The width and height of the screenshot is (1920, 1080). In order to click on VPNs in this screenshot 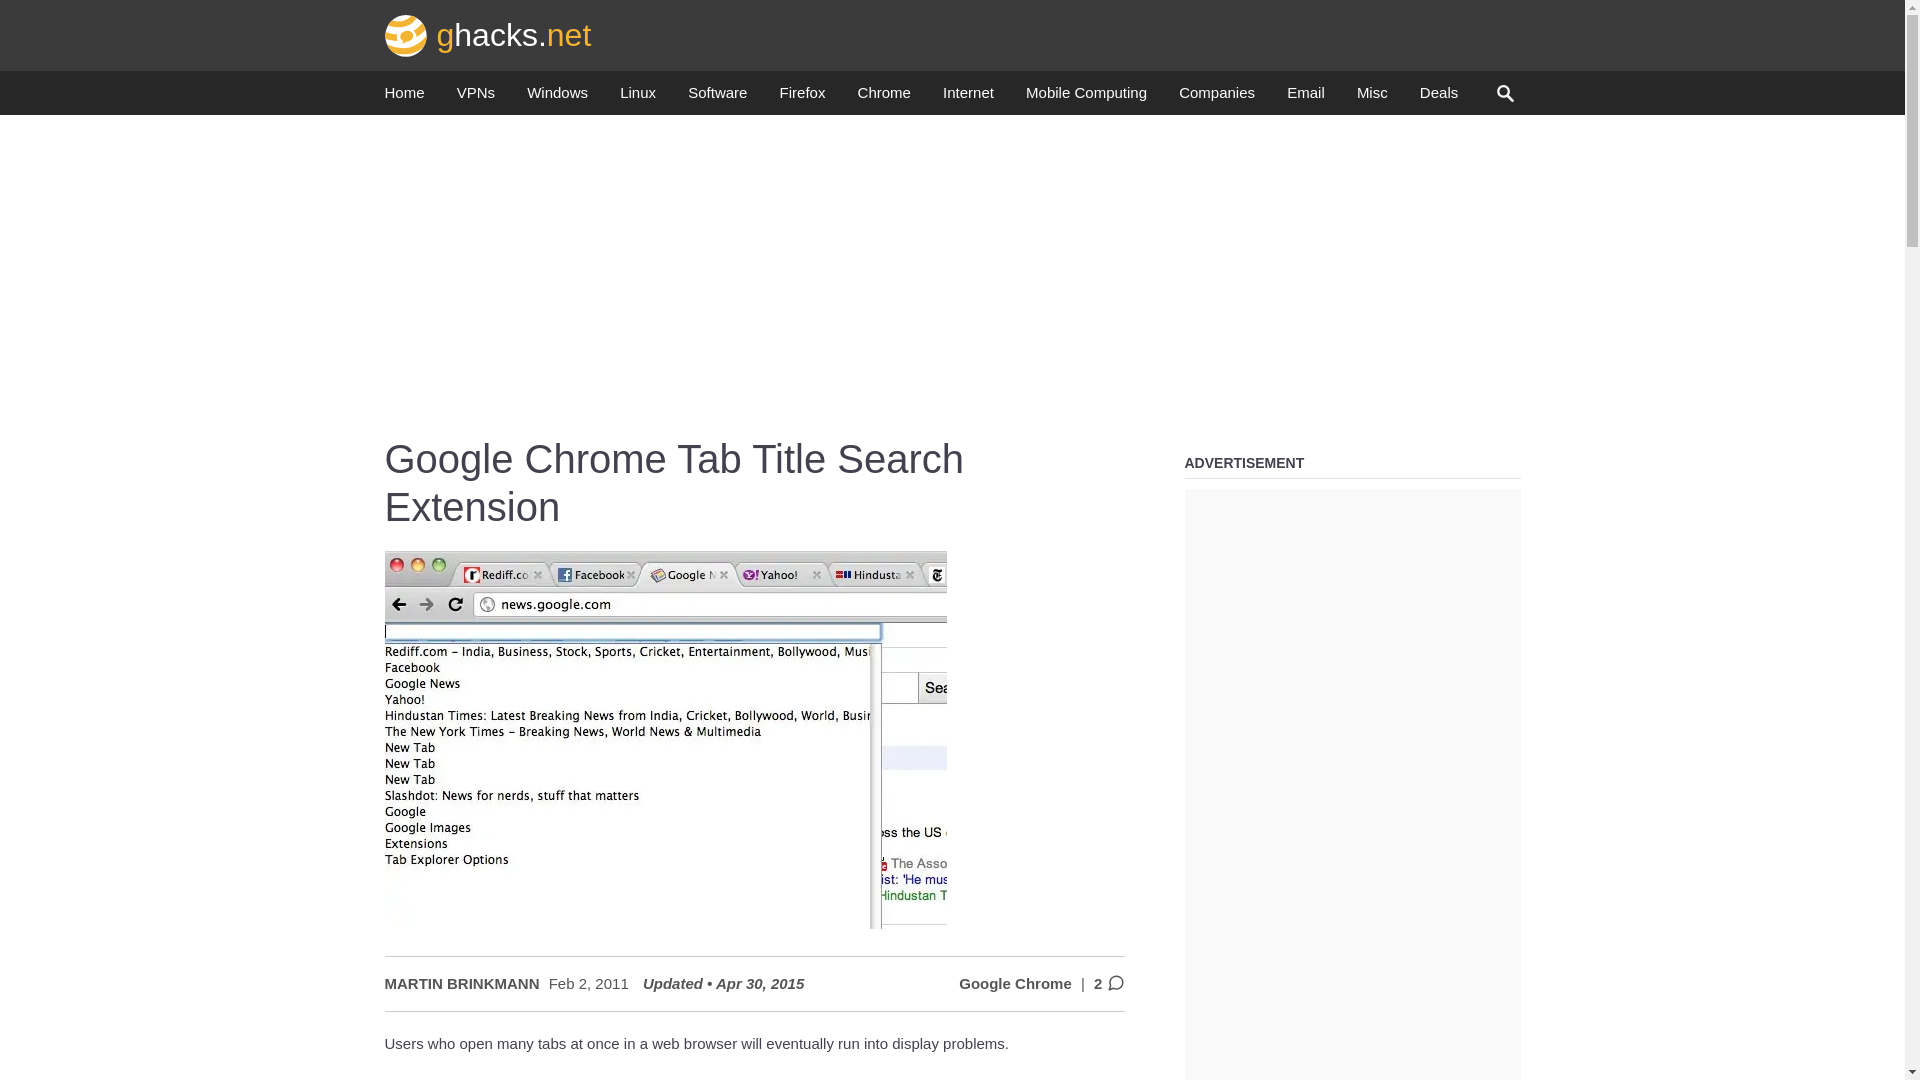, I will do `click(476, 98)`.